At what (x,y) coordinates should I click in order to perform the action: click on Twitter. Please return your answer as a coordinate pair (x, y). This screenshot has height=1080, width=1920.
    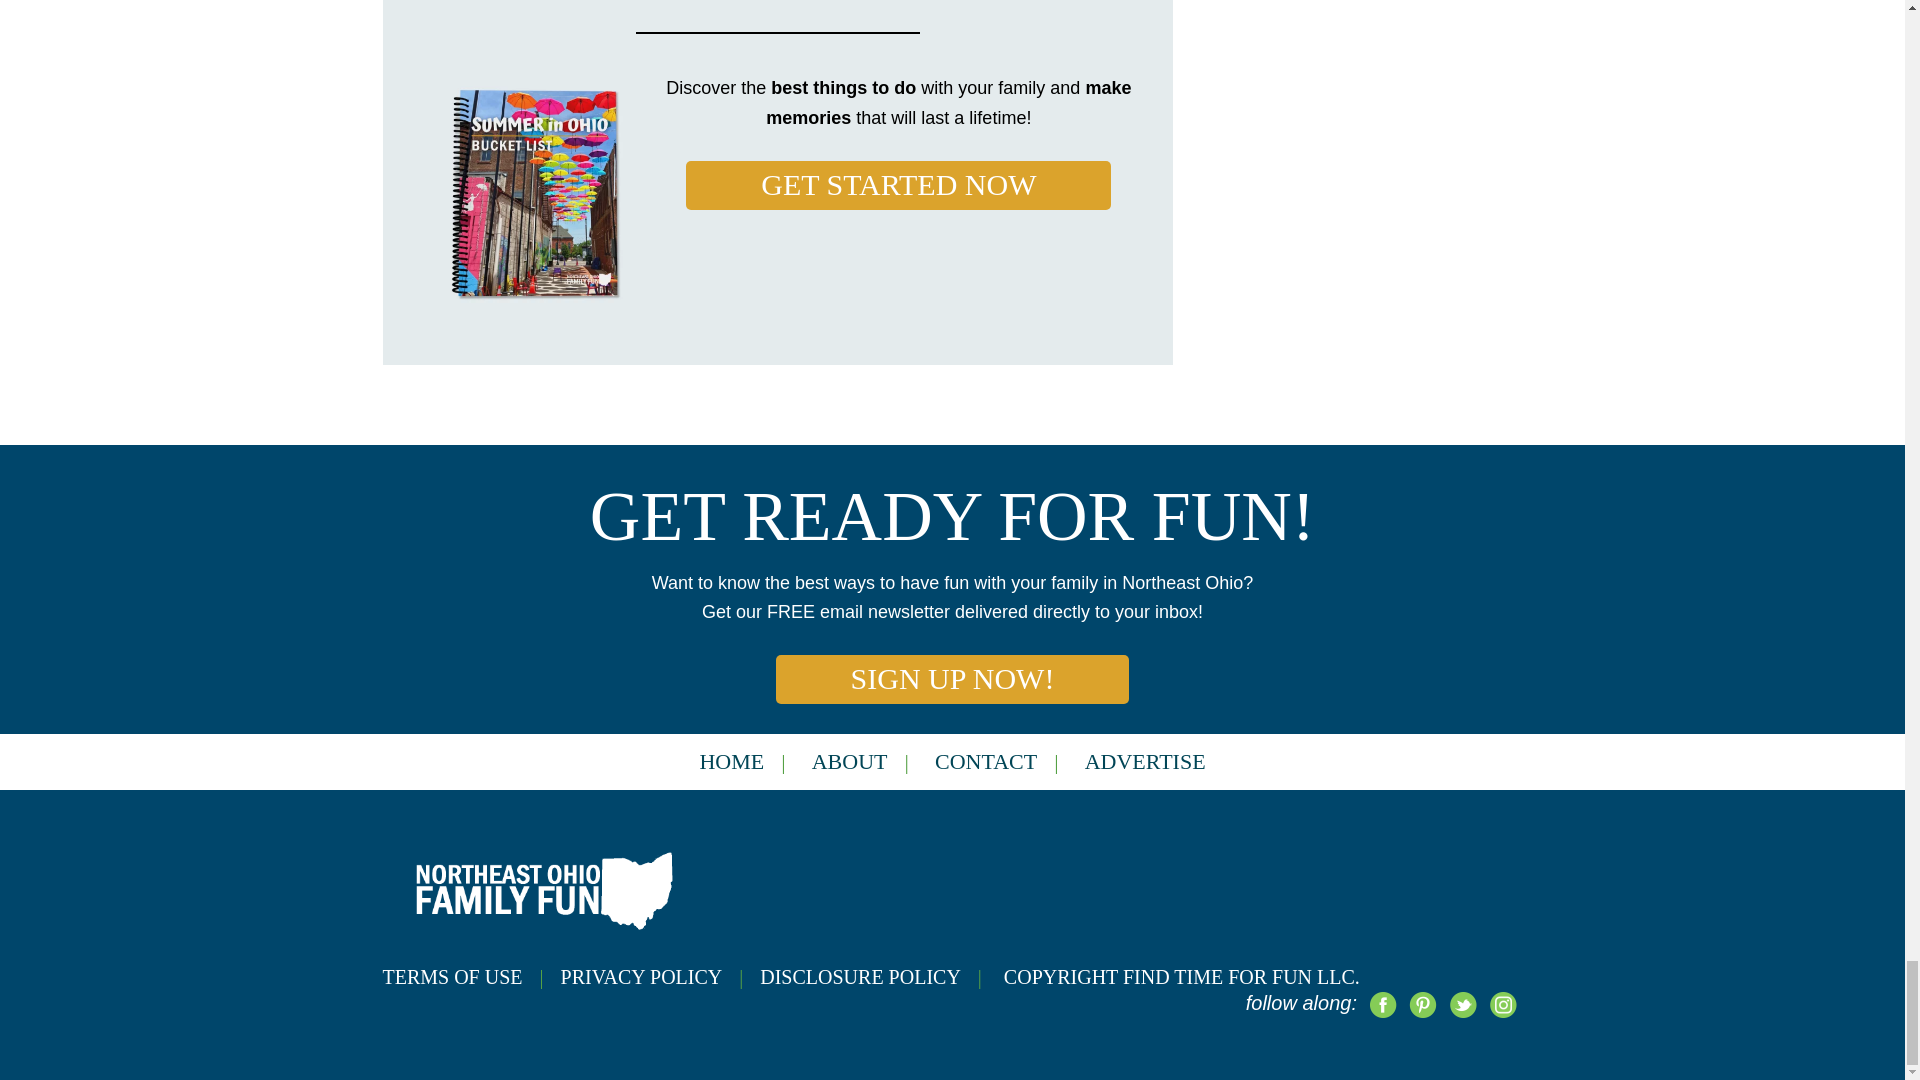
    Looking at the image, I should click on (1462, 1003).